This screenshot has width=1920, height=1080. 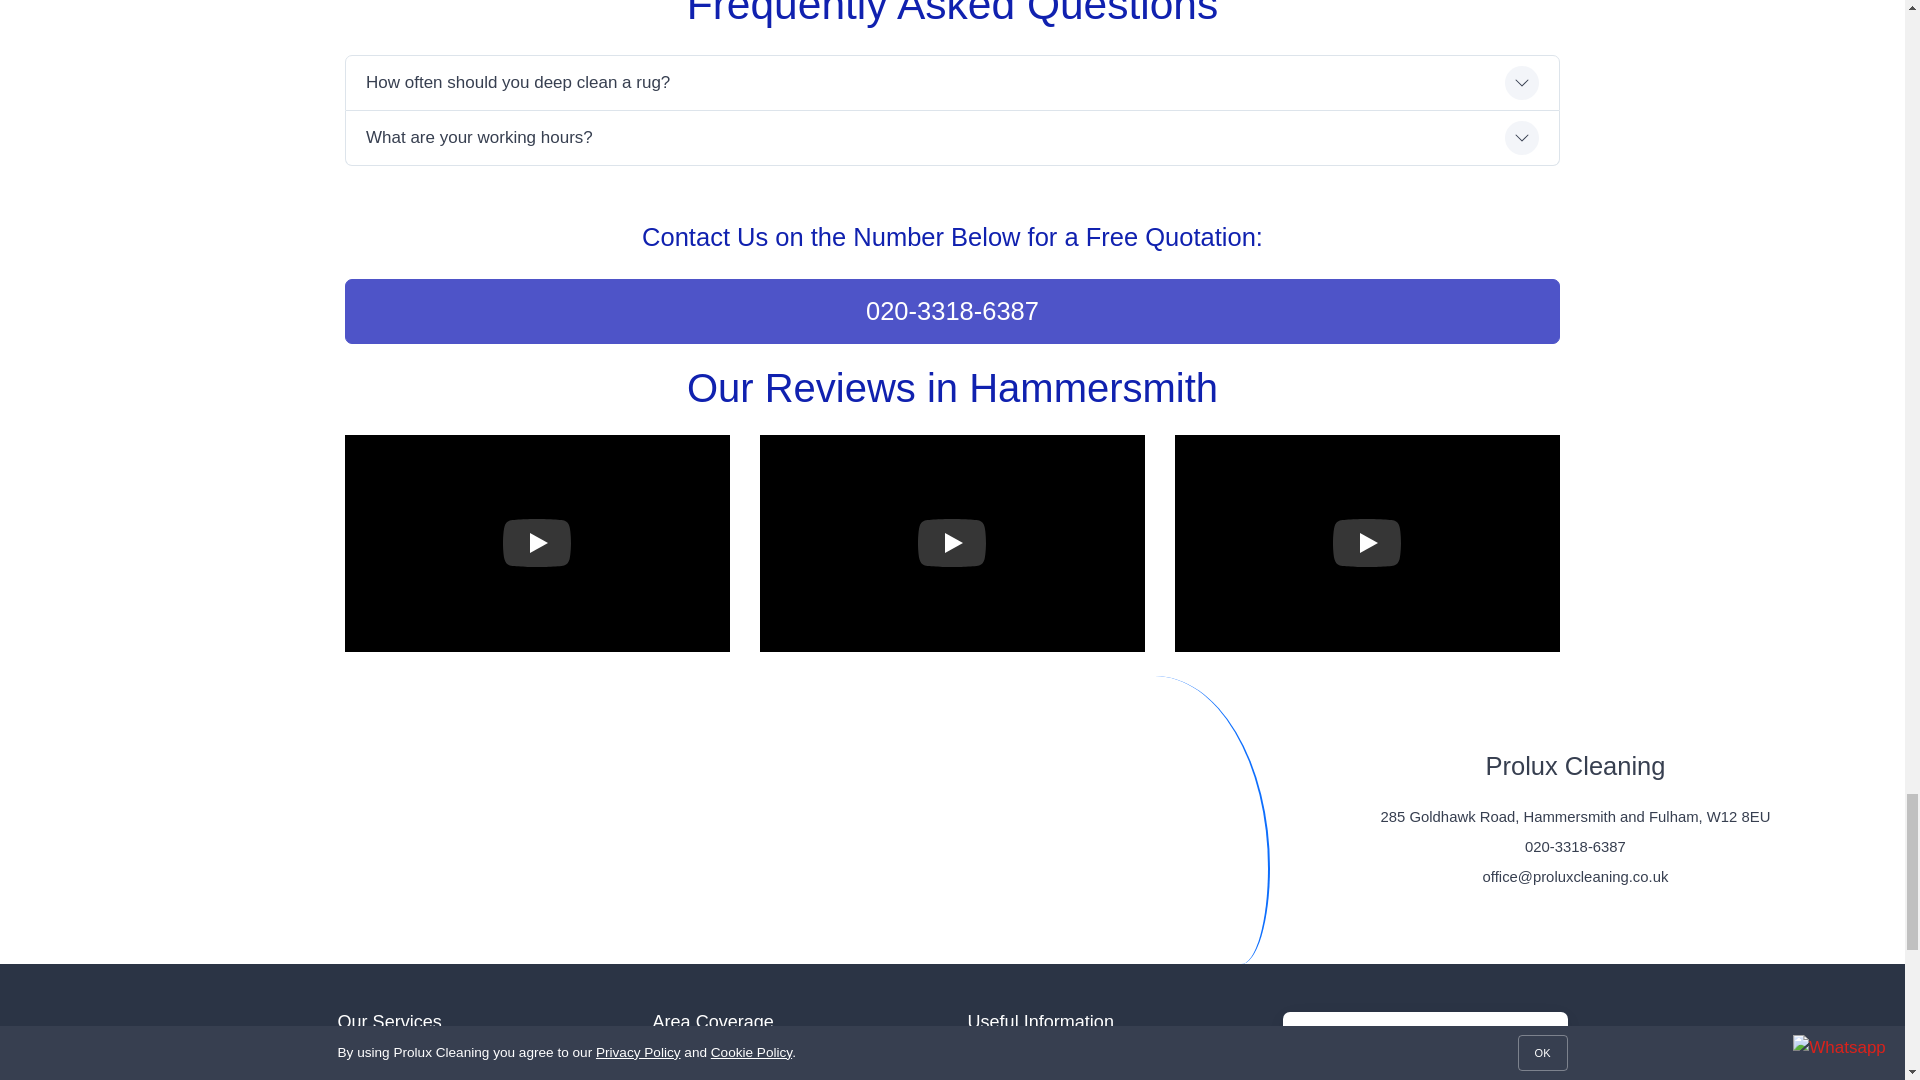 What do you see at coordinates (1366, 544) in the screenshot?
I see `Testimonials 4 Prolux Cleaning` at bounding box center [1366, 544].